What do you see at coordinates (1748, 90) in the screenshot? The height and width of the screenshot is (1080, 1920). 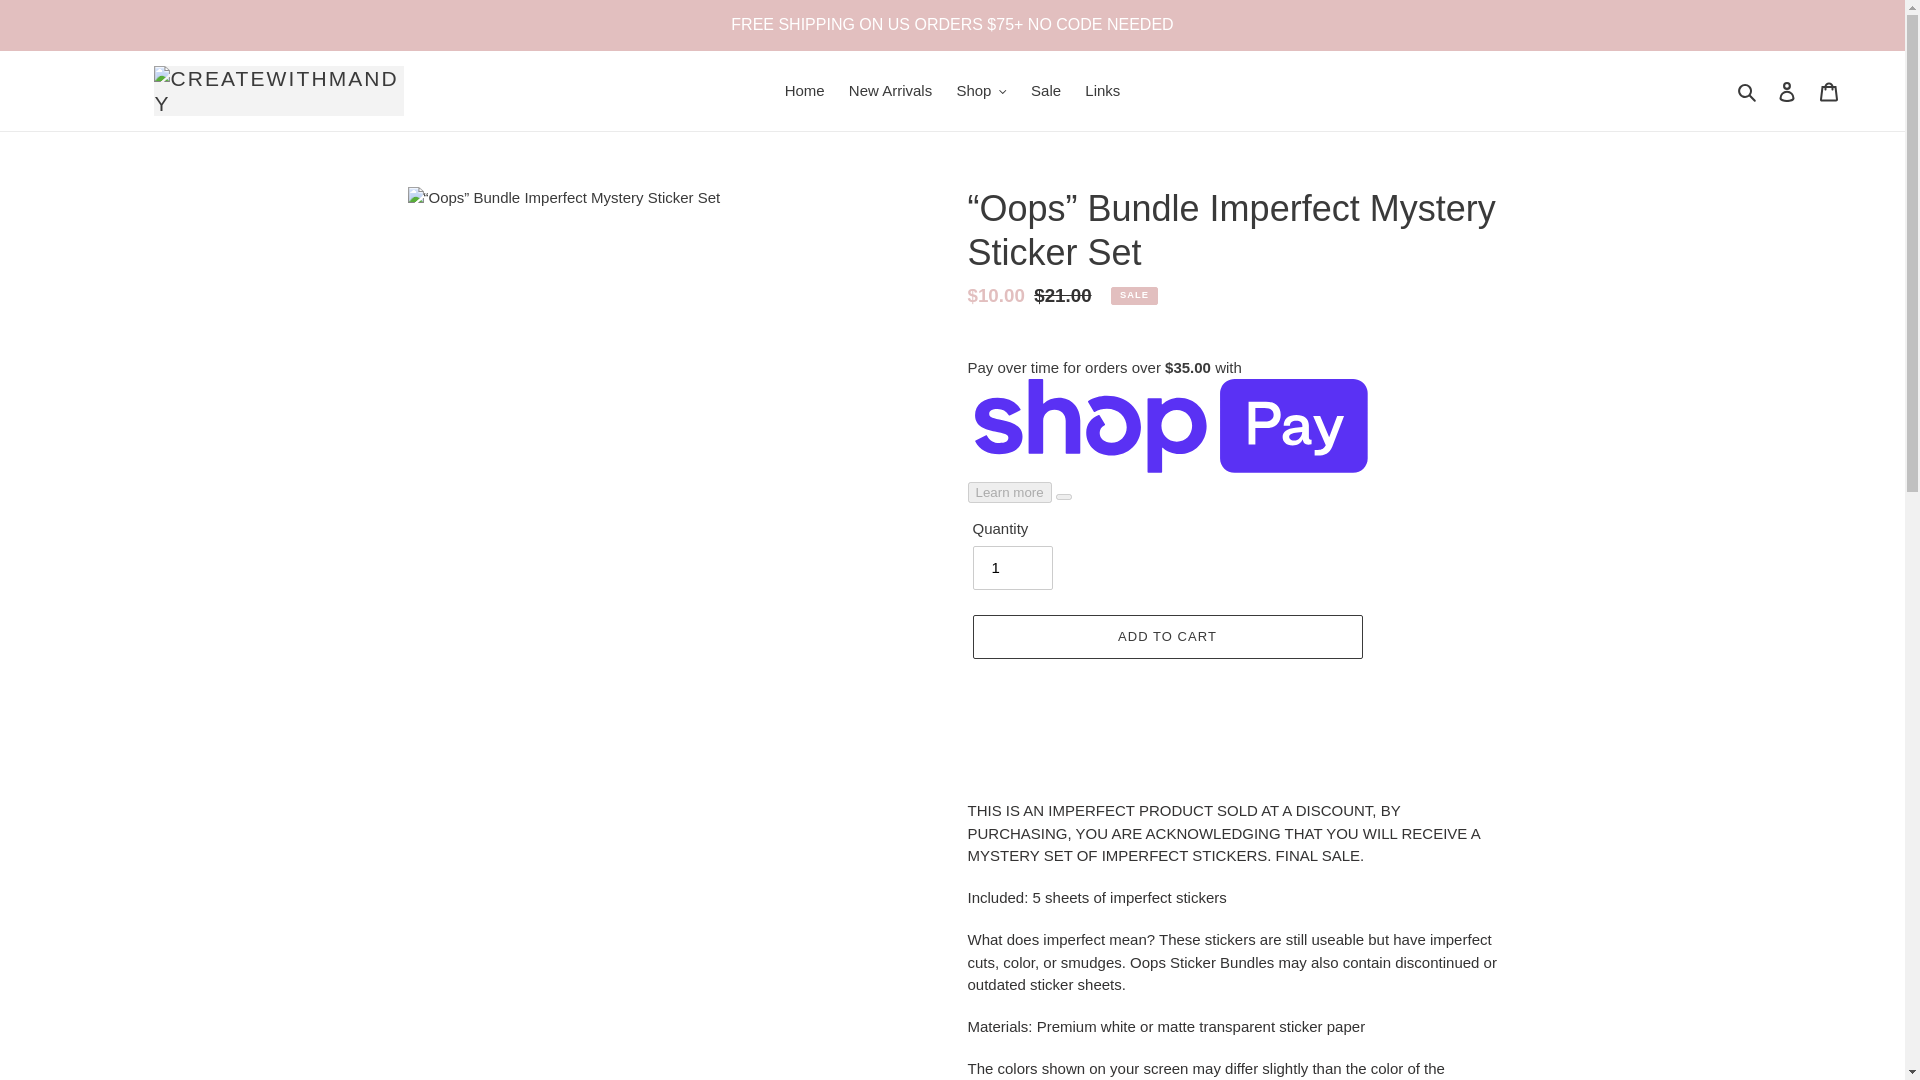 I see `Search` at bounding box center [1748, 90].